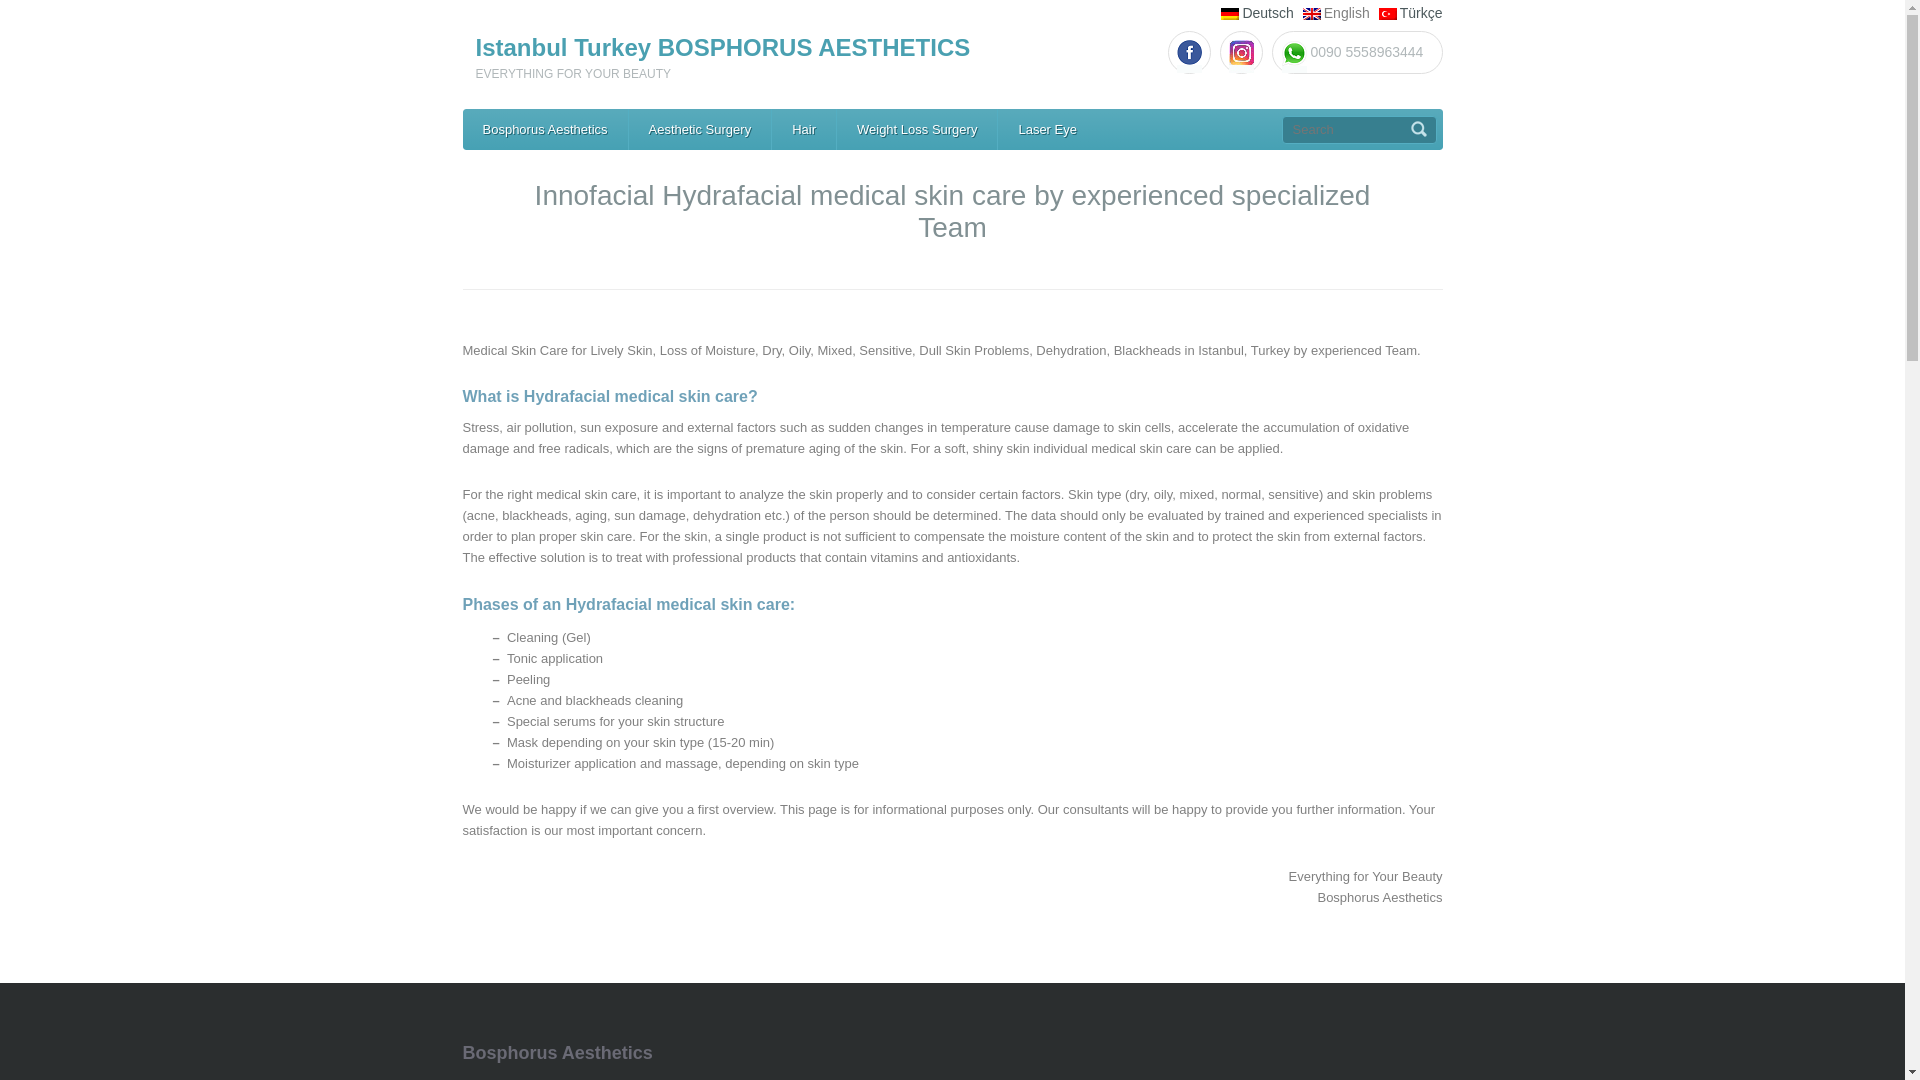 The width and height of the screenshot is (1920, 1080). Describe the element at coordinates (544, 130) in the screenshot. I see `Everything for Your Beauty` at that location.